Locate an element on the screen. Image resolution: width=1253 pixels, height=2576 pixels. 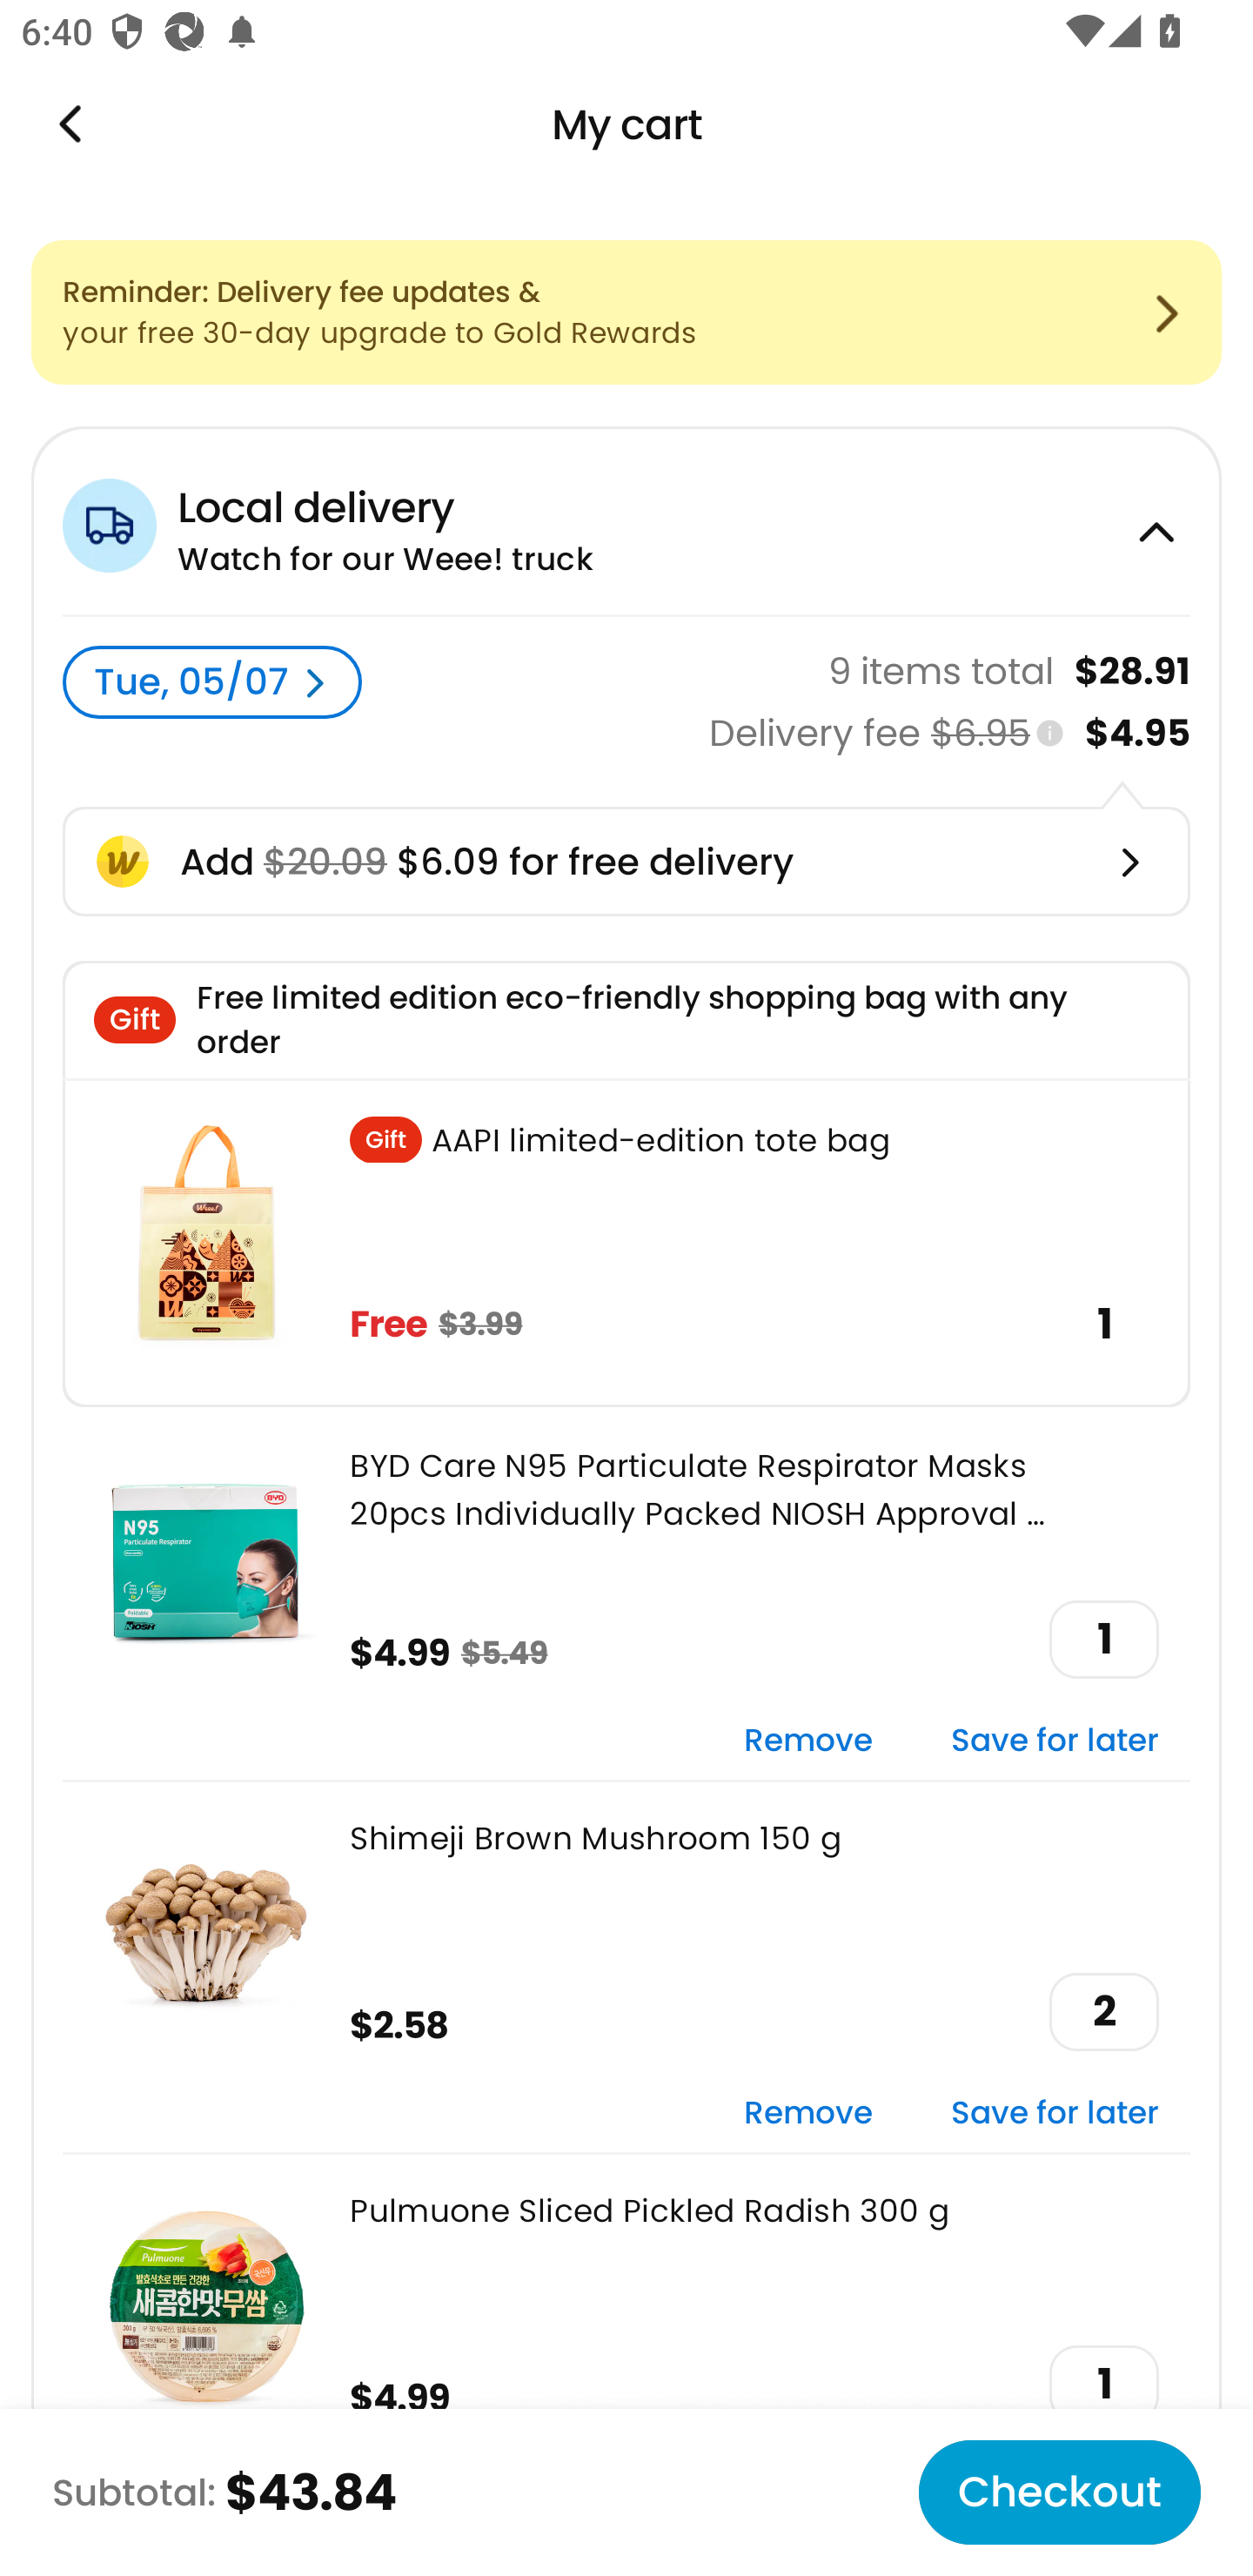
Local delivery Watch for our Weee! truck is located at coordinates (626, 521).